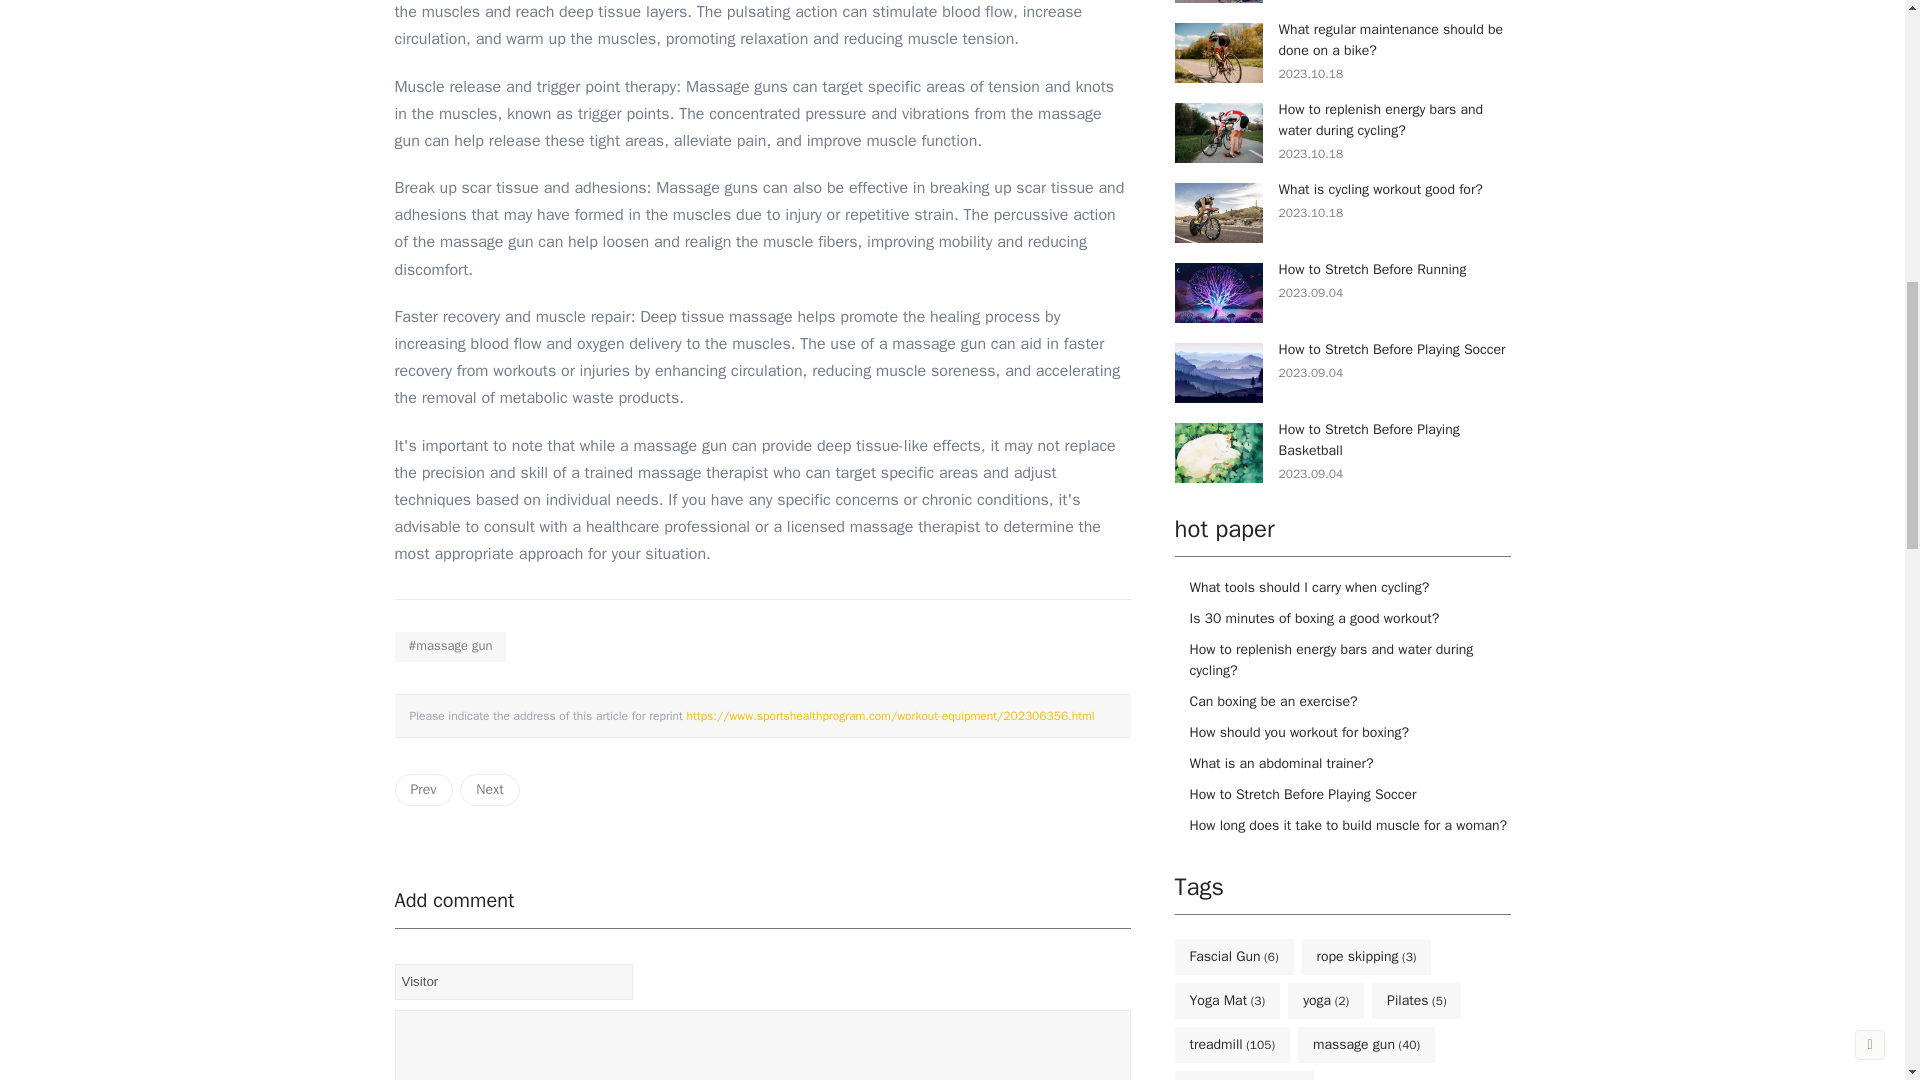  What do you see at coordinates (422, 790) in the screenshot?
I see `Can adjustable dumbbells be used for full-body workouts?` at bounding box center [422, 790].